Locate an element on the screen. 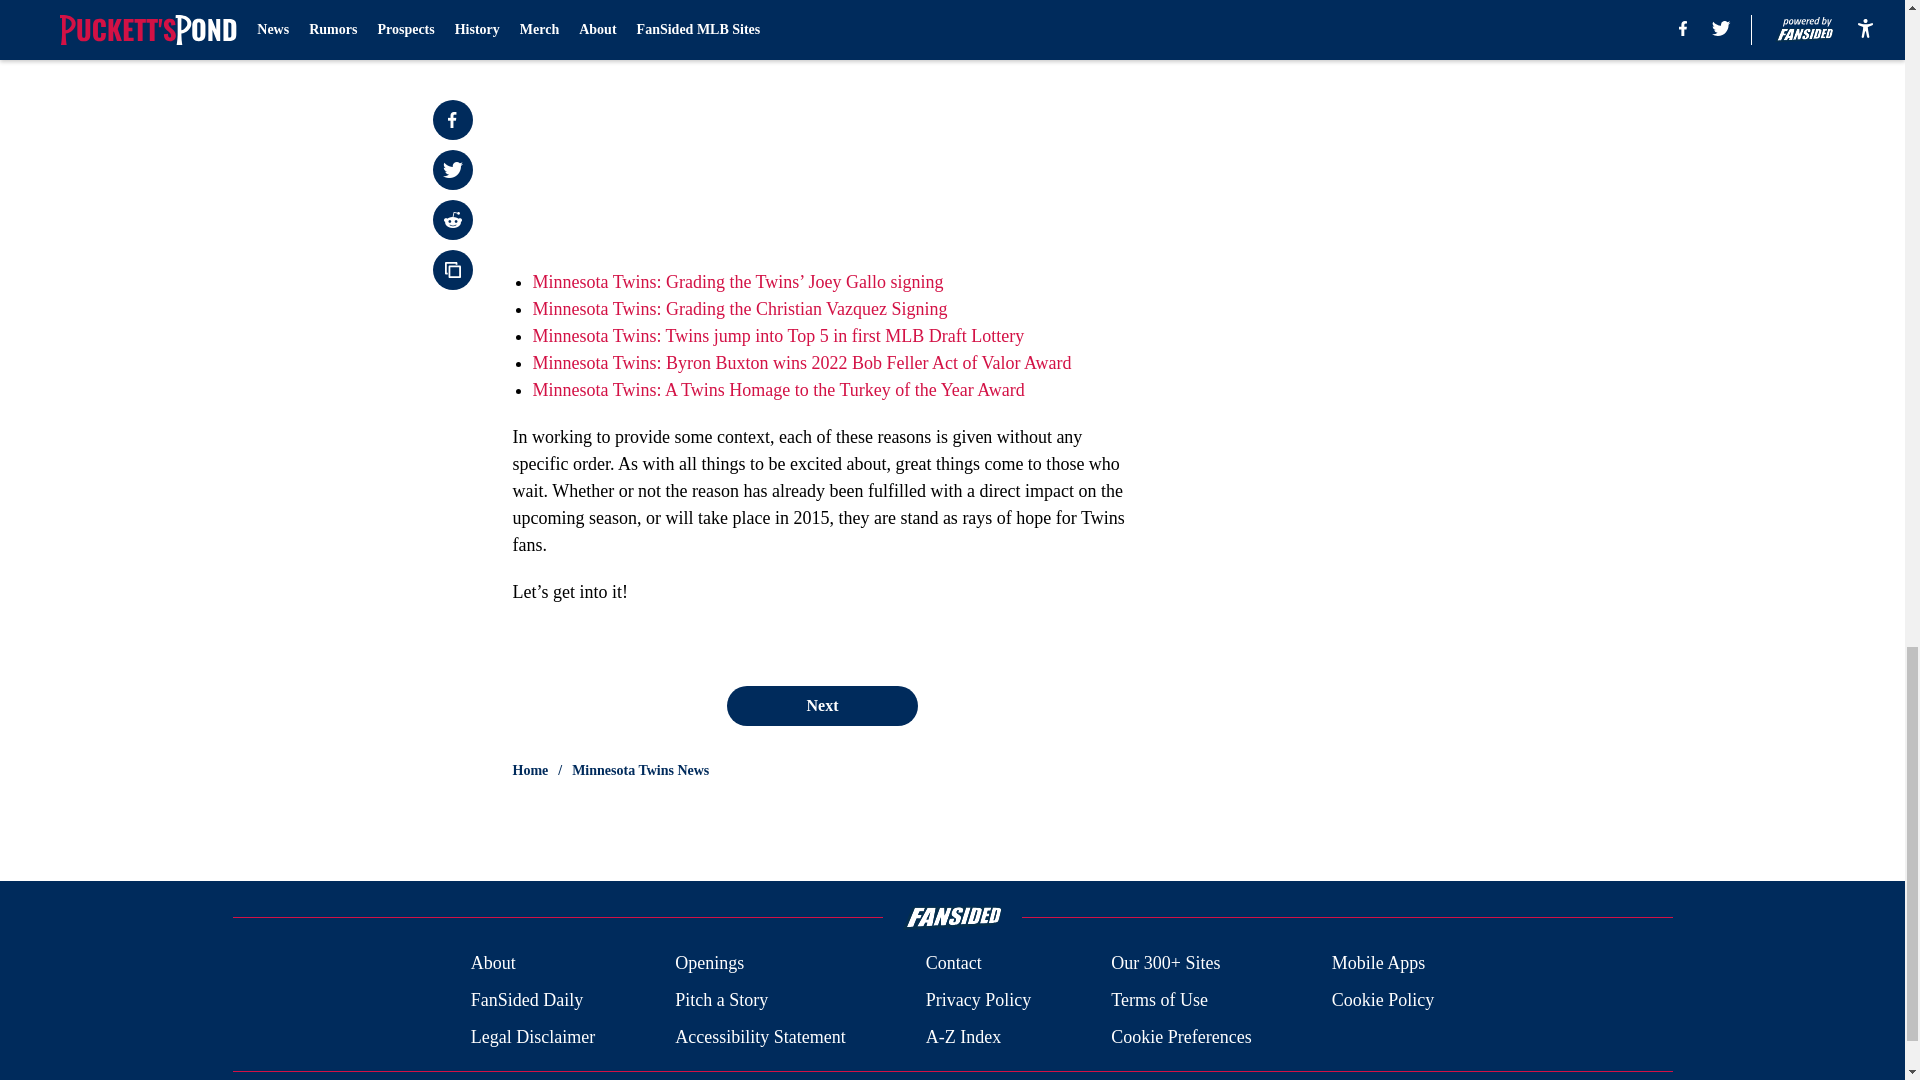  Next is located at coordinates (821, 705).